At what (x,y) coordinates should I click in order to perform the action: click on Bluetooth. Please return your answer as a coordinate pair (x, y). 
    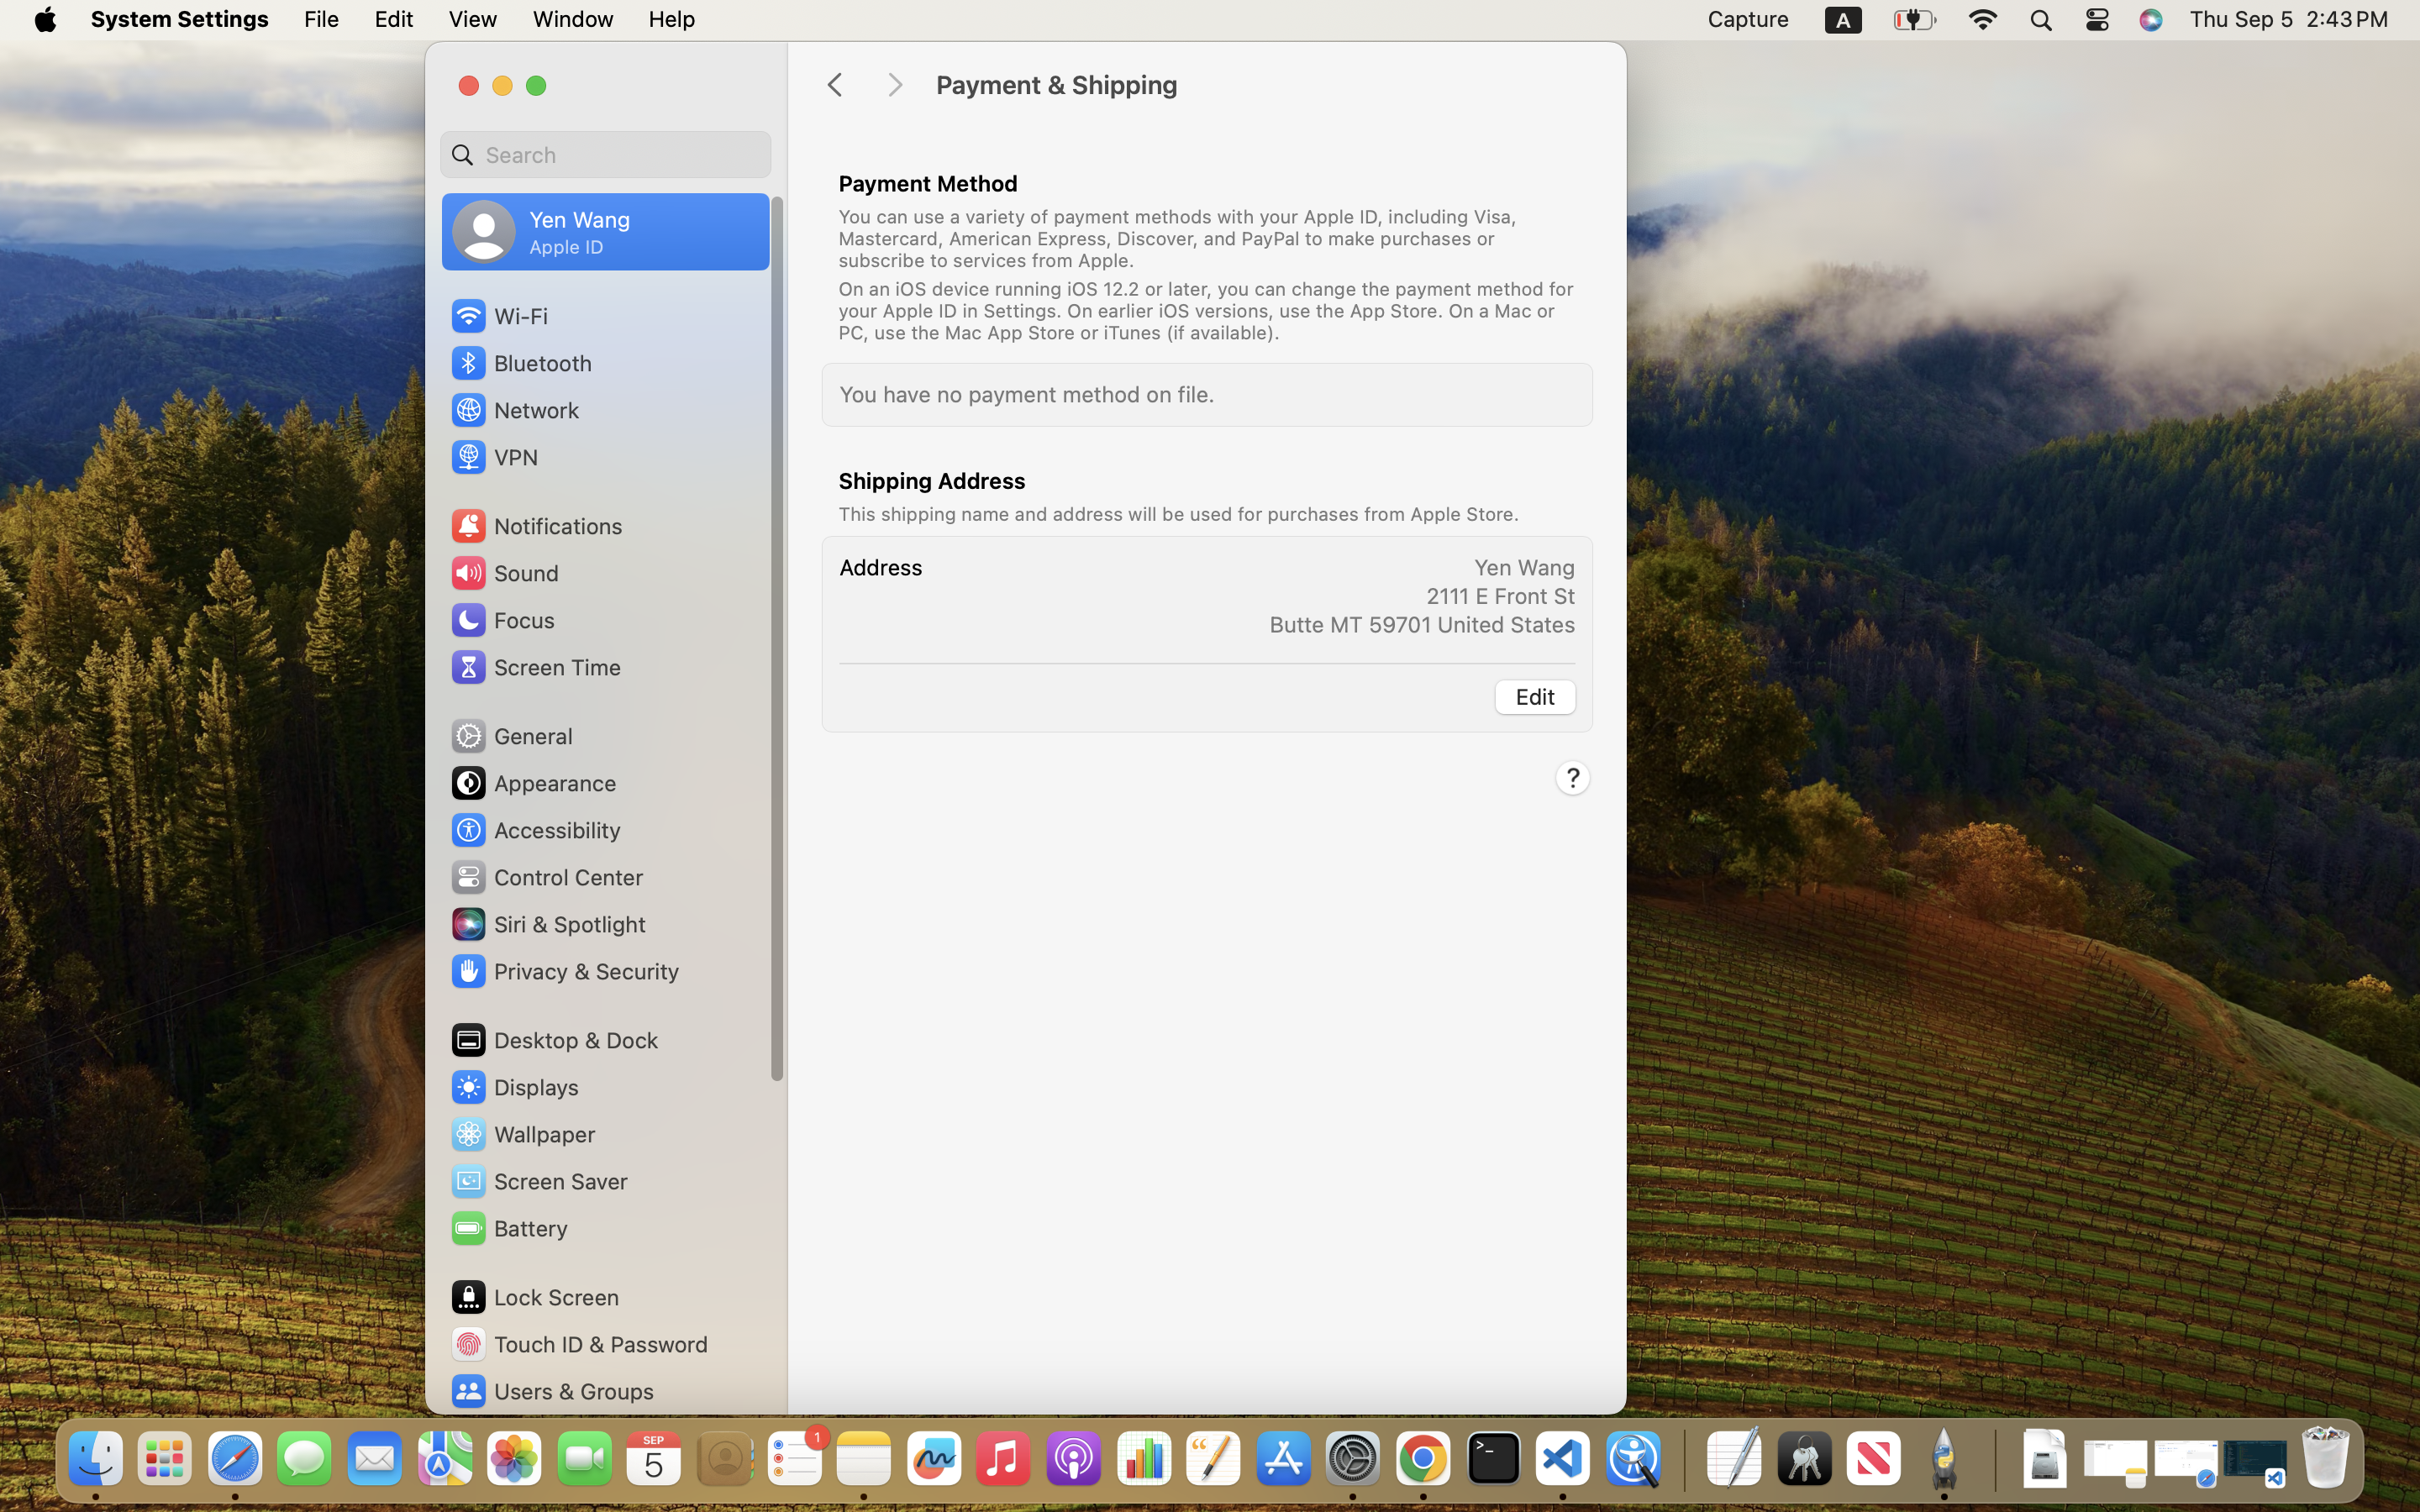
    Looking at the image, I should click on (521, 363).